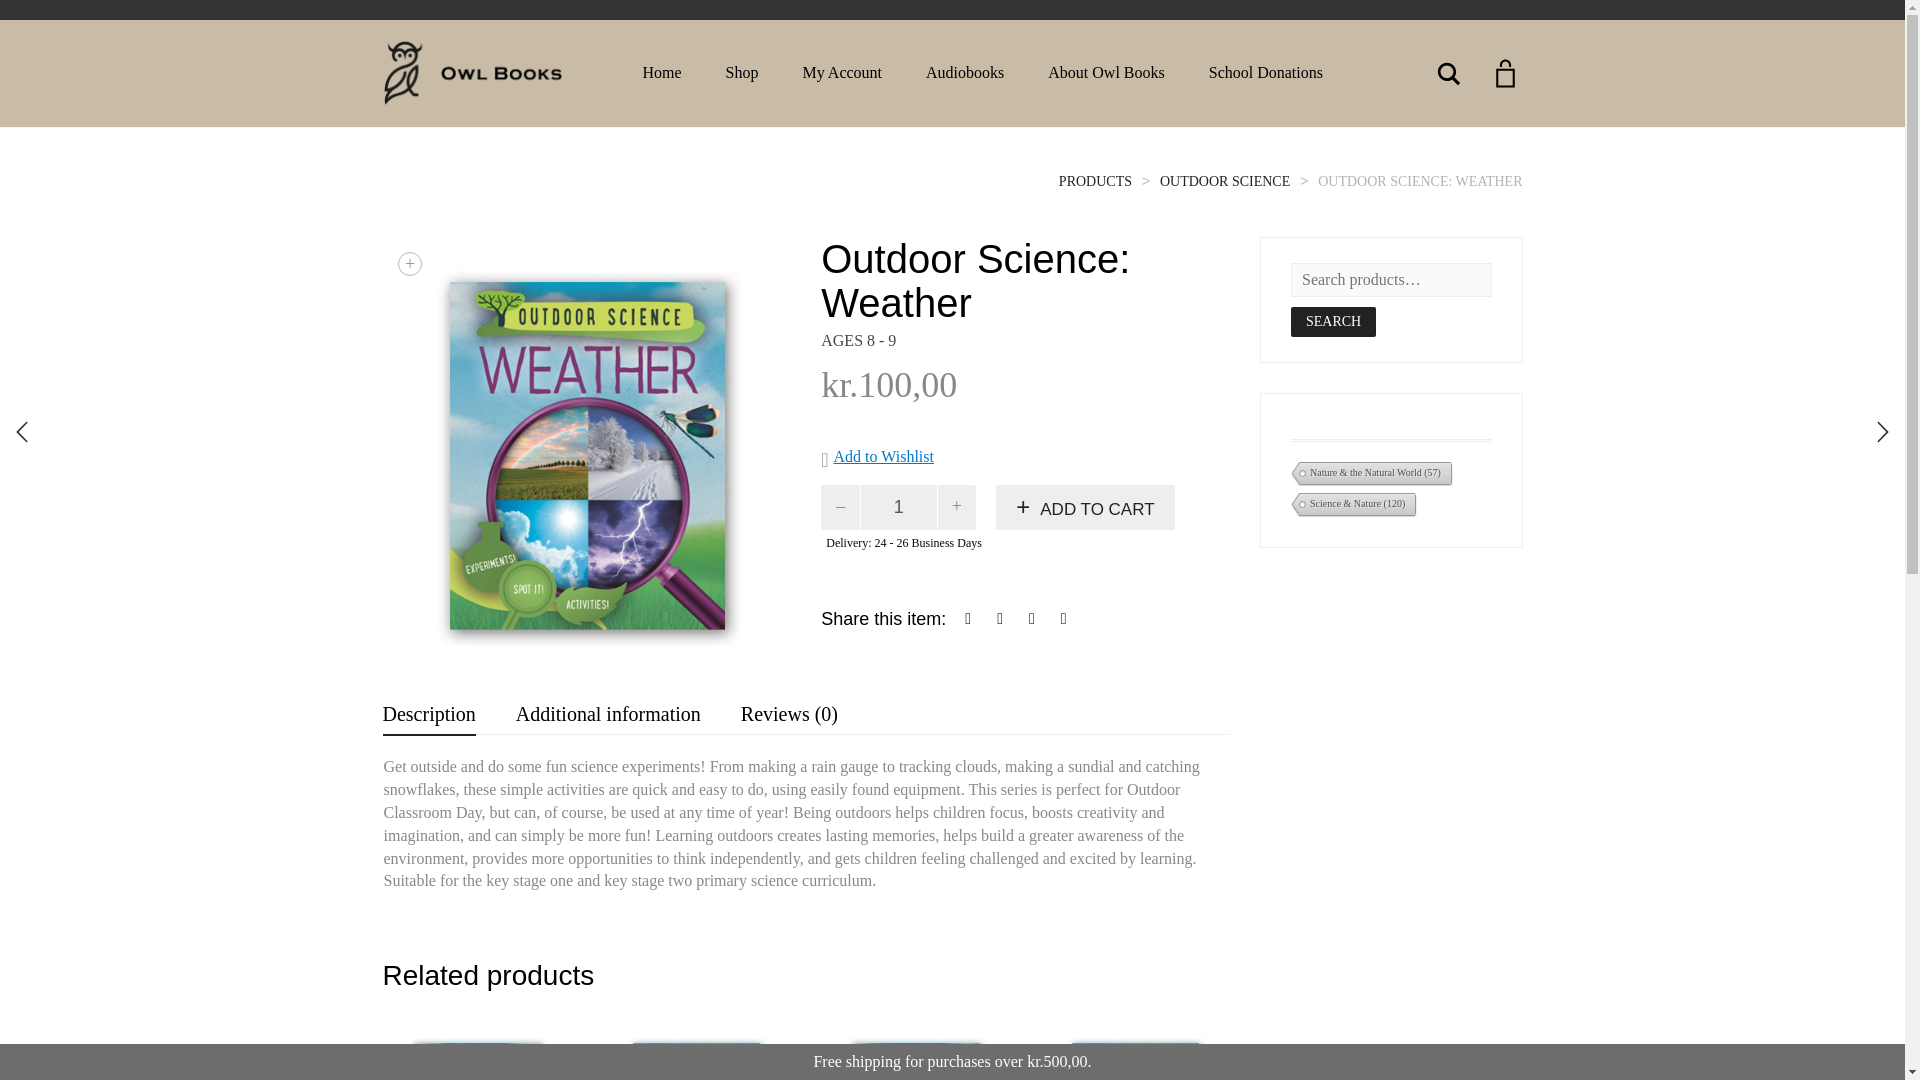 This screenshot has width=1920, height=1080. What do you see at coordinates (410, 264) in the screenshot?
I see `View full size` at bounding box center [410, 264].